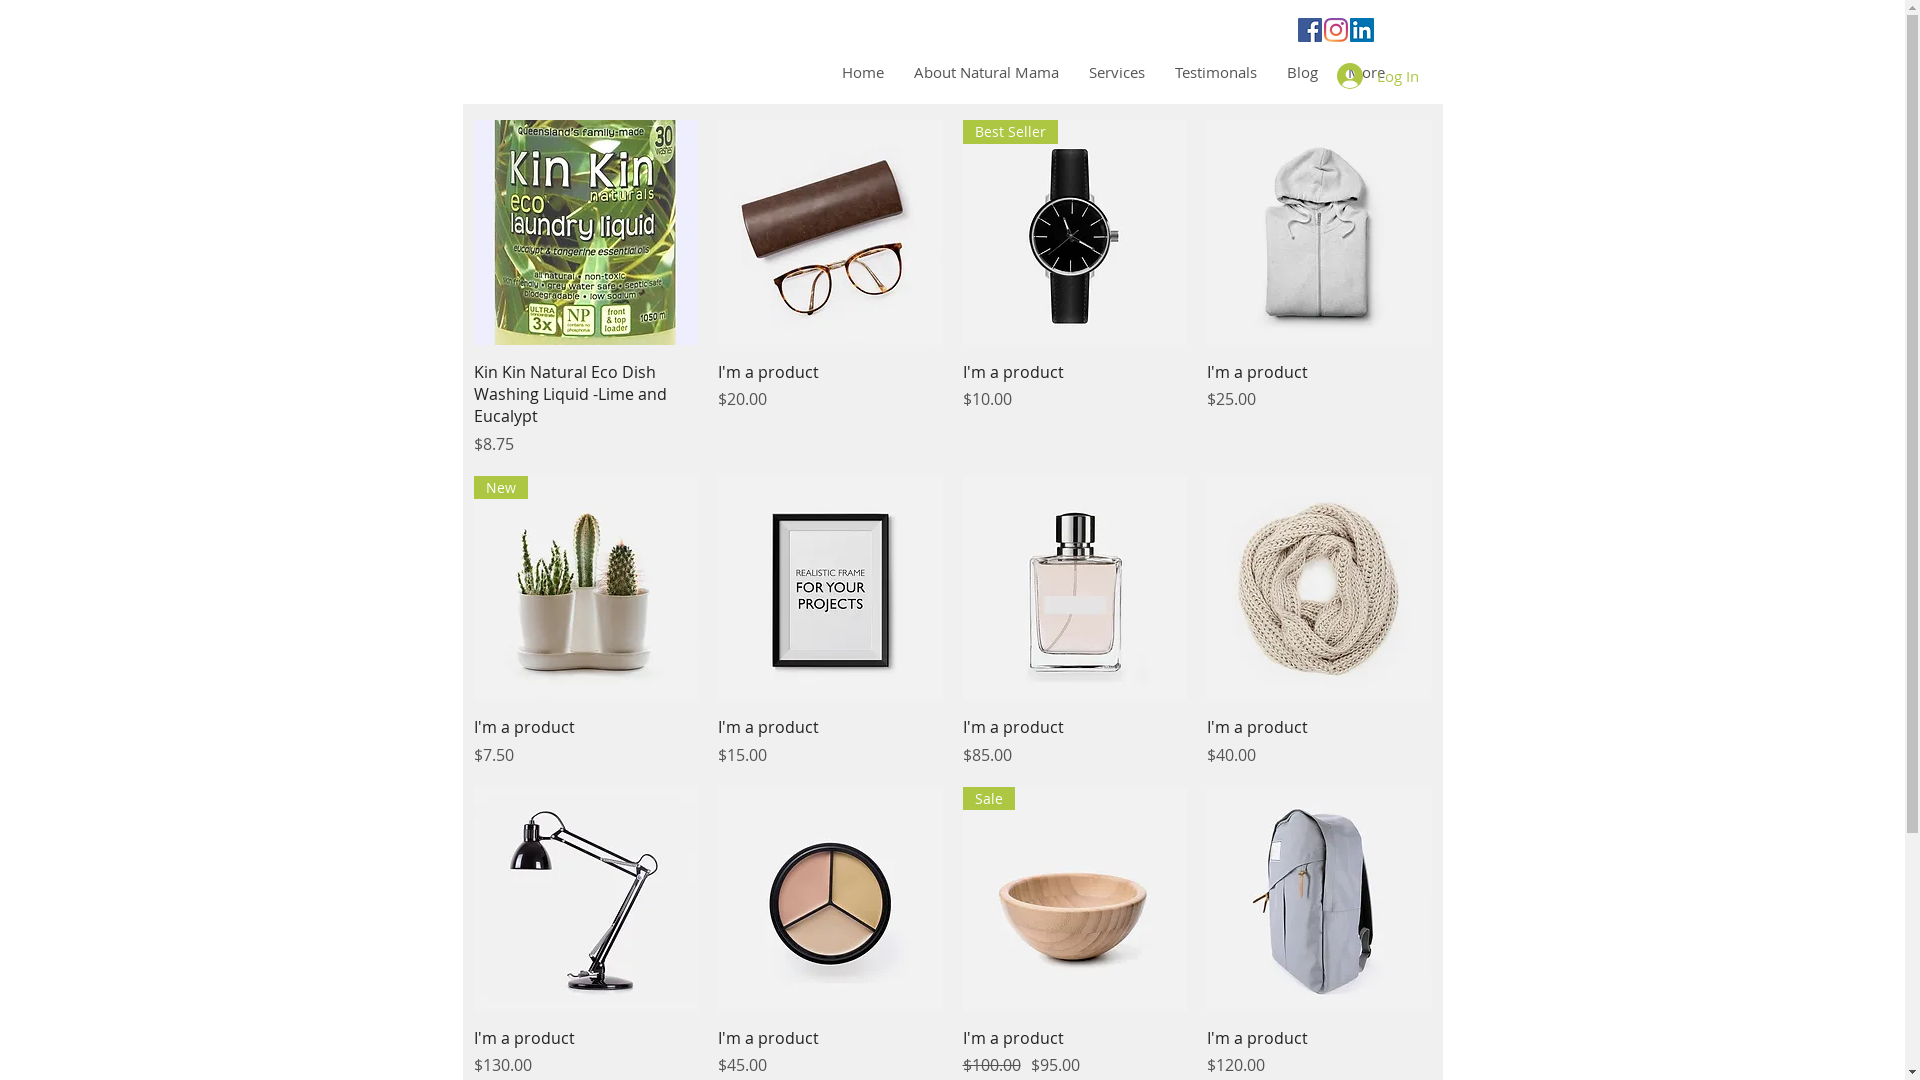 This screenshot has width=1920, height=1080. Describe the element at coordinates (1302, 72) in the screenshot. I see `Blog` at that location.